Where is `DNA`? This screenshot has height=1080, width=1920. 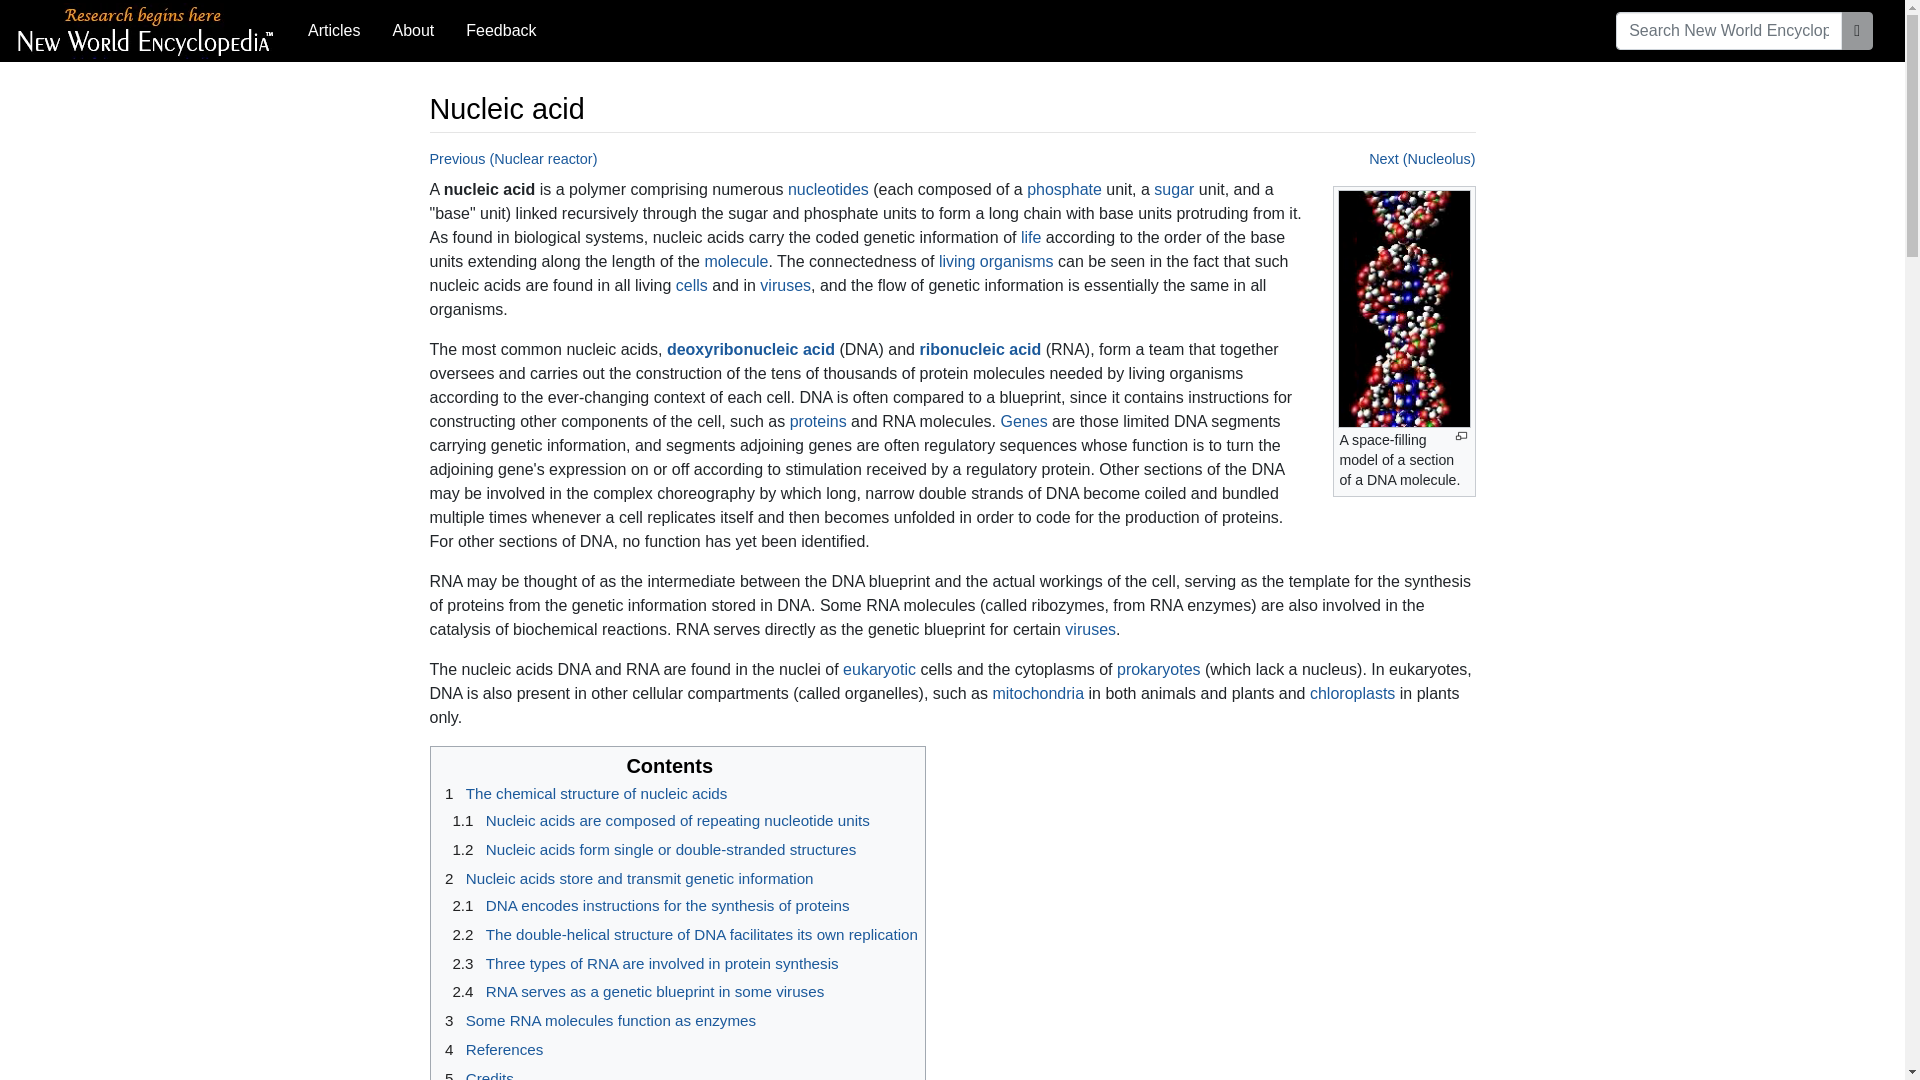 DNA is located at coordinates (750, 349).